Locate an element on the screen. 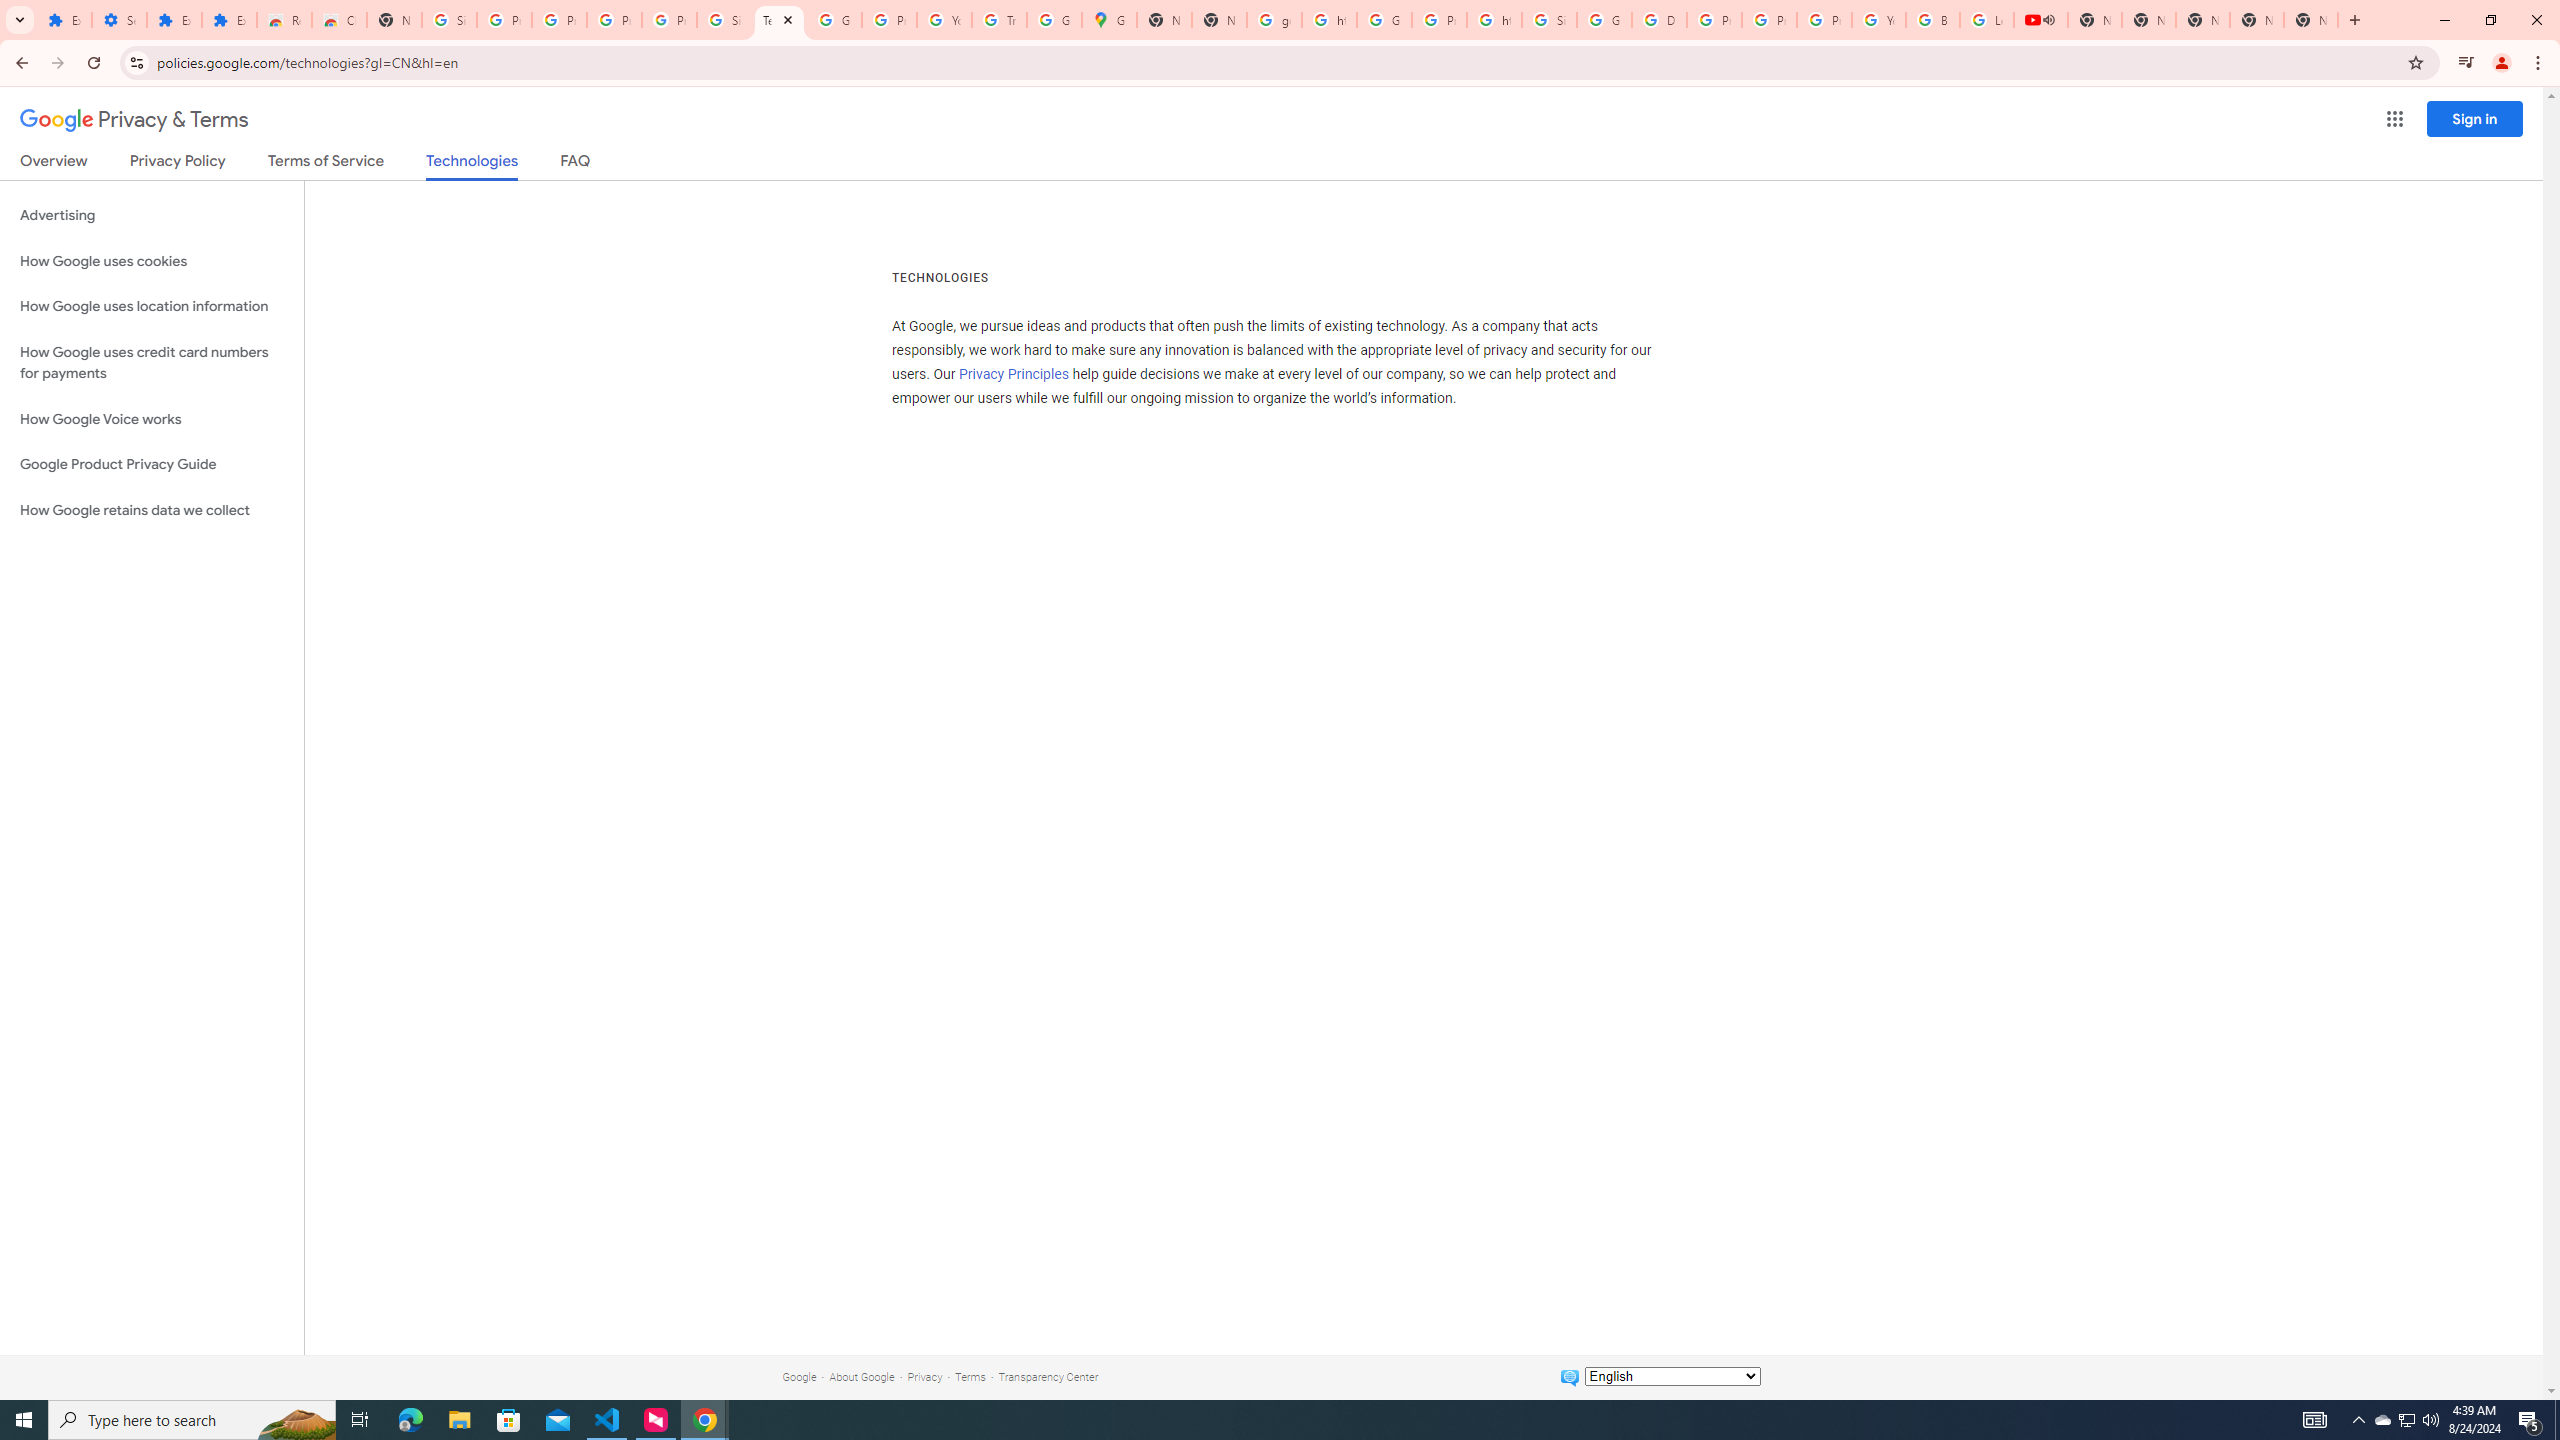  Google Maps is located at coordinates (1109, 20).